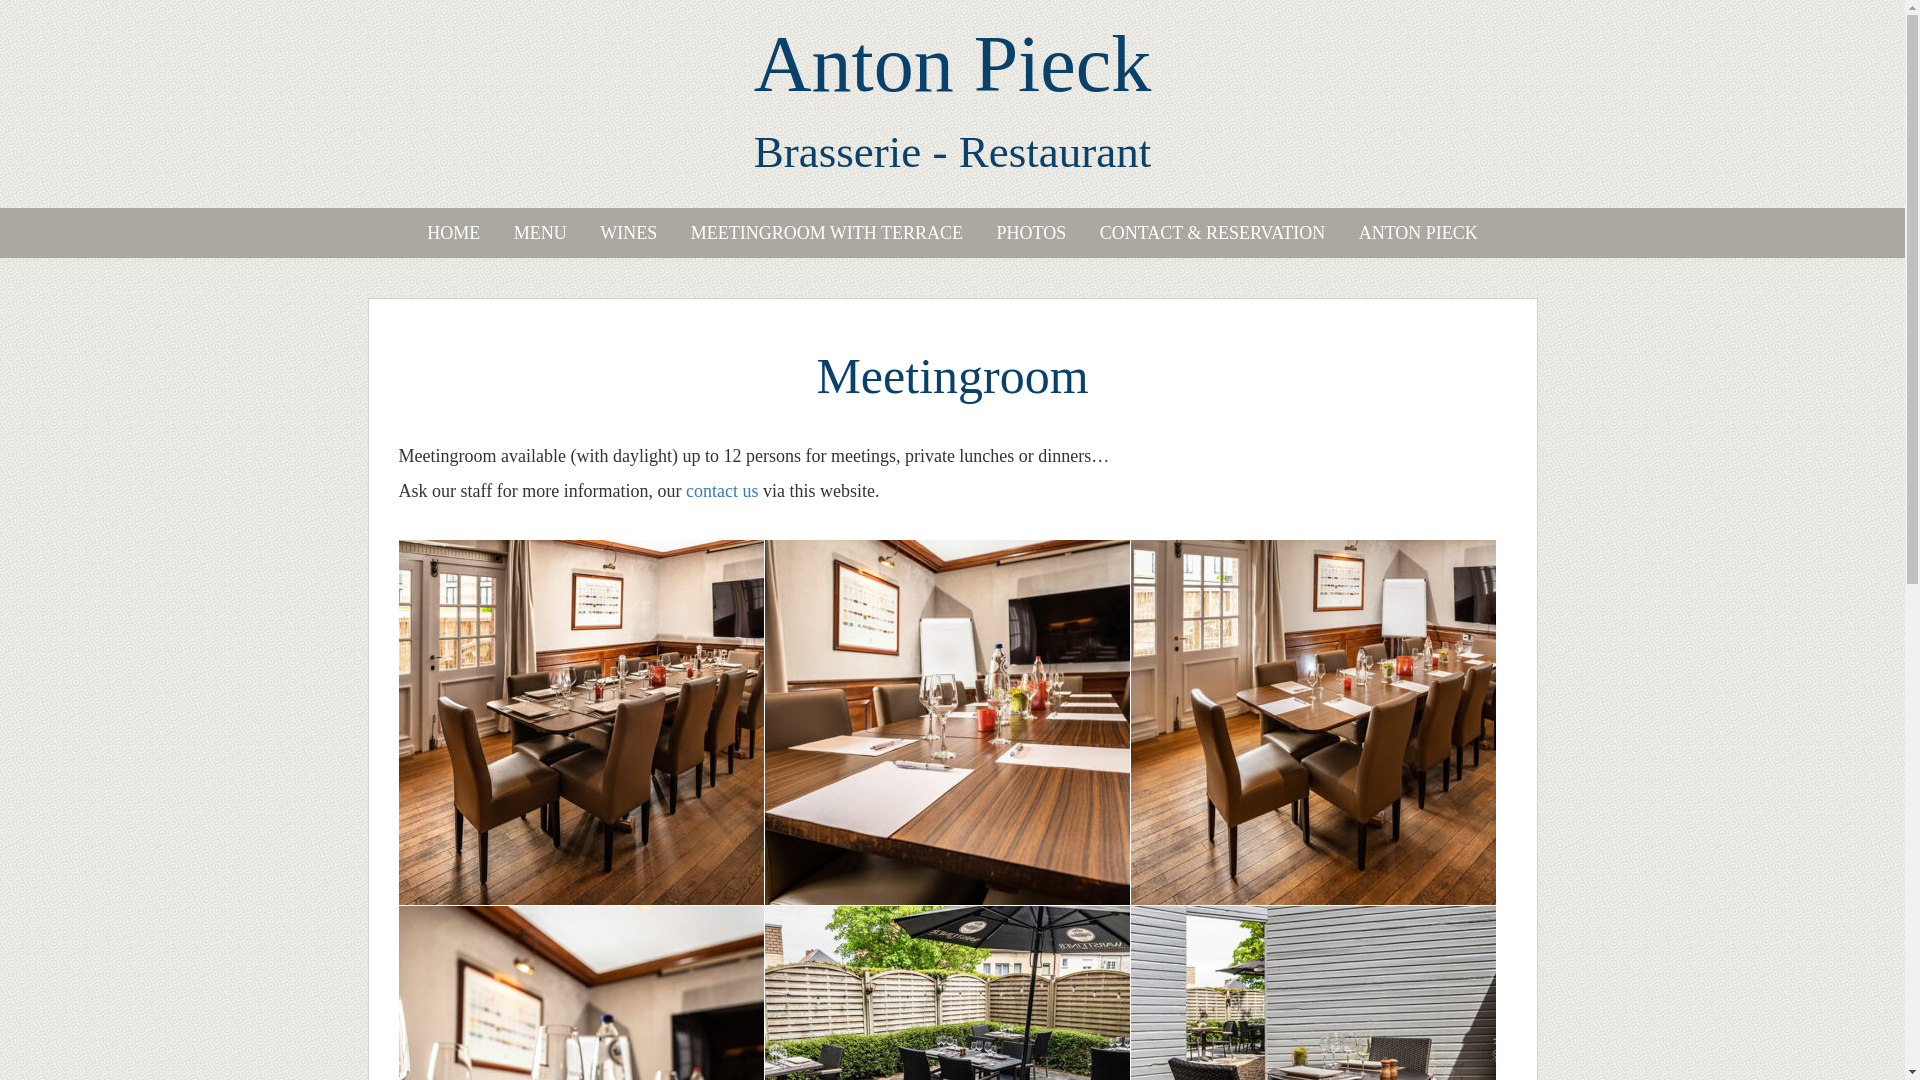 This screenshot has height=1080, width=1920. I want to click on WINES, so click(628, 233).